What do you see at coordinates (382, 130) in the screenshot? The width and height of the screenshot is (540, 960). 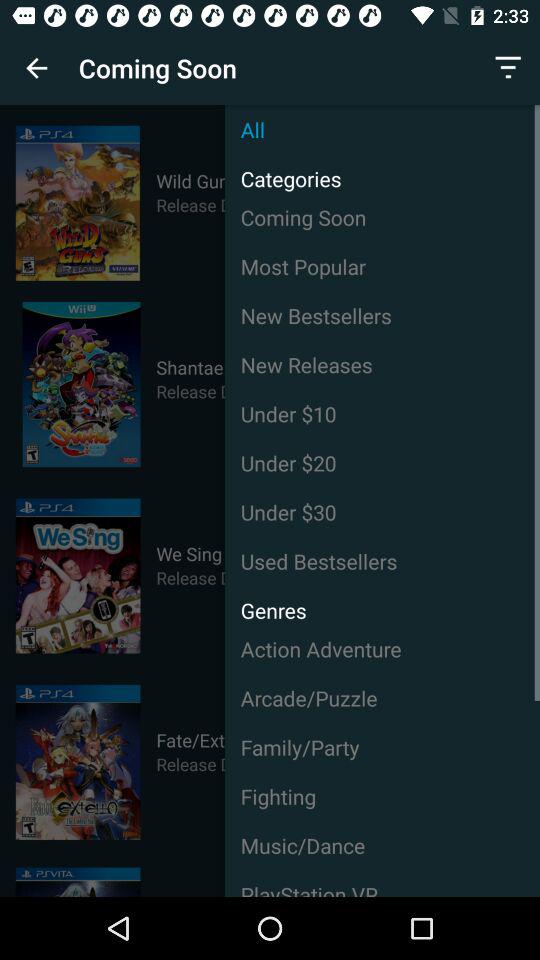 I see `turn off the item above categories` at bounding box center [382, 130].